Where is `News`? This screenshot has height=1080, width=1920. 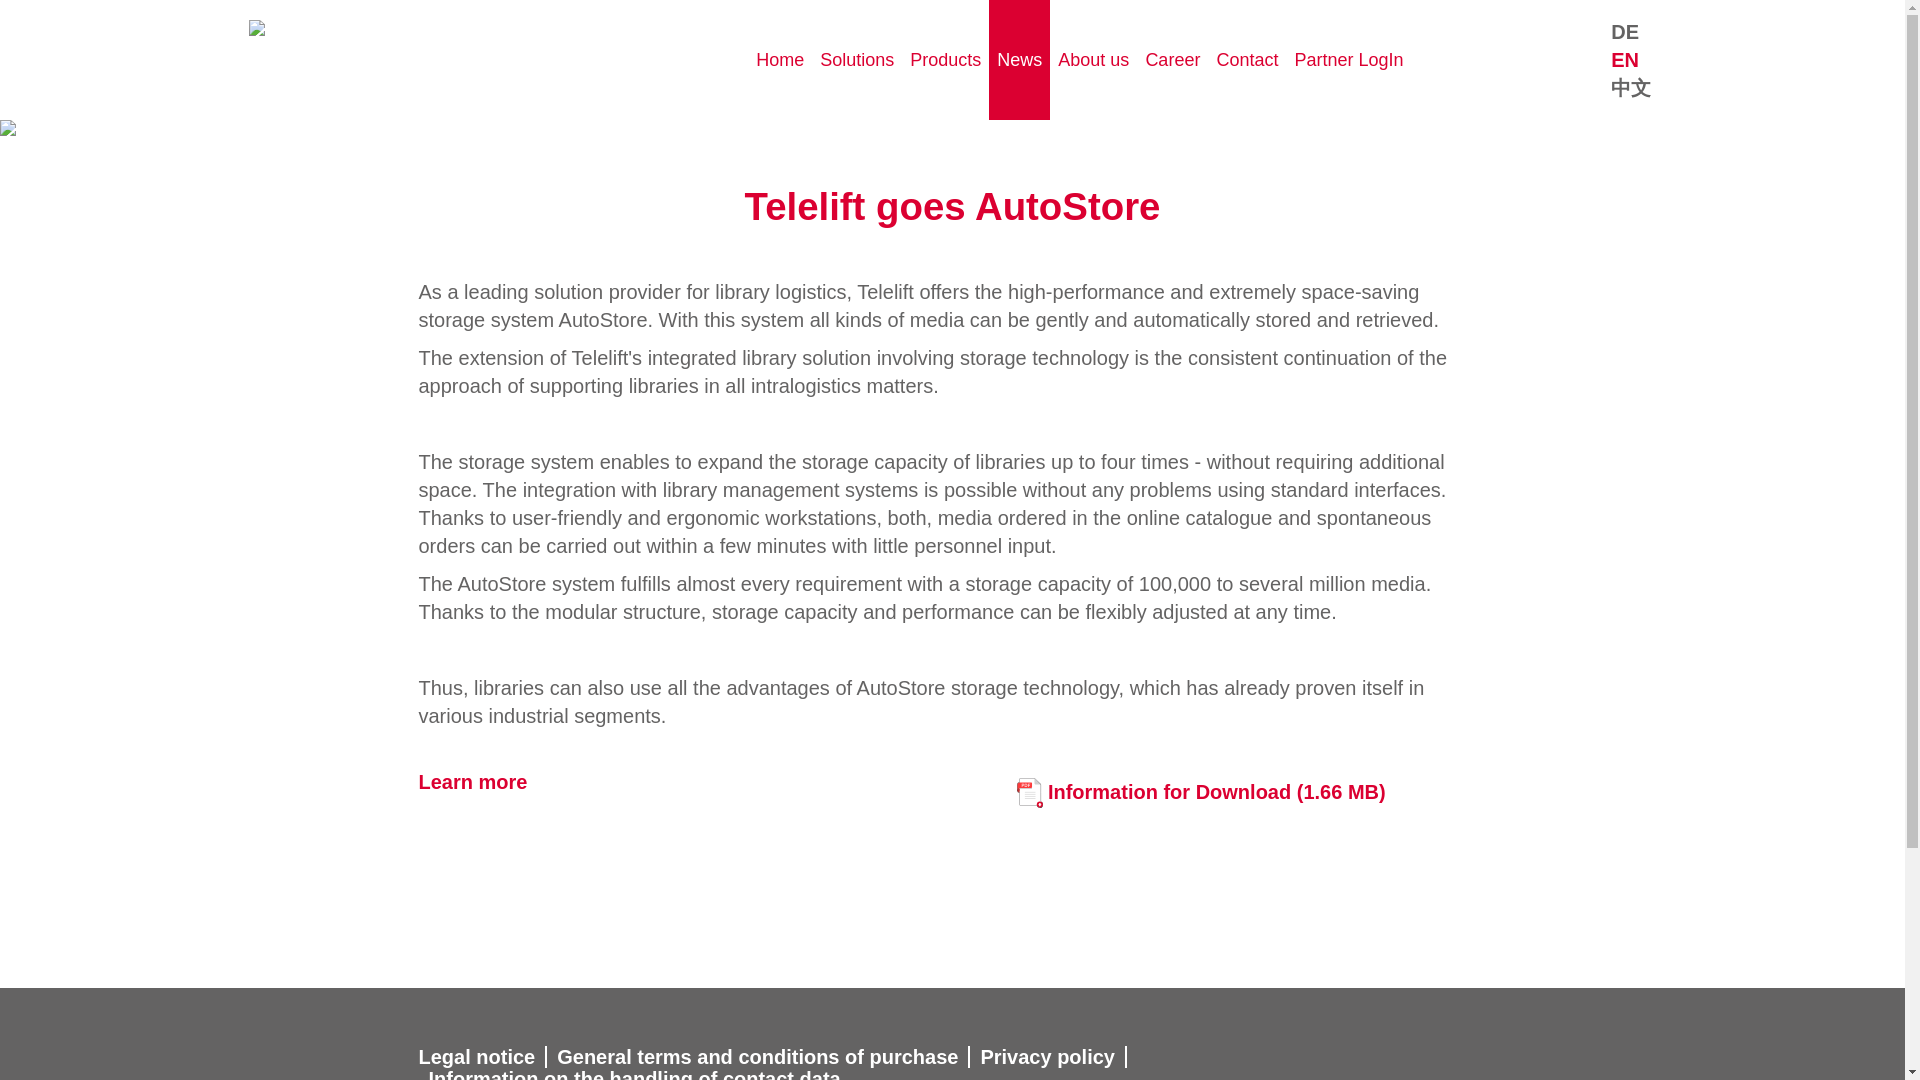 News is located at coordinates (1019, 60).